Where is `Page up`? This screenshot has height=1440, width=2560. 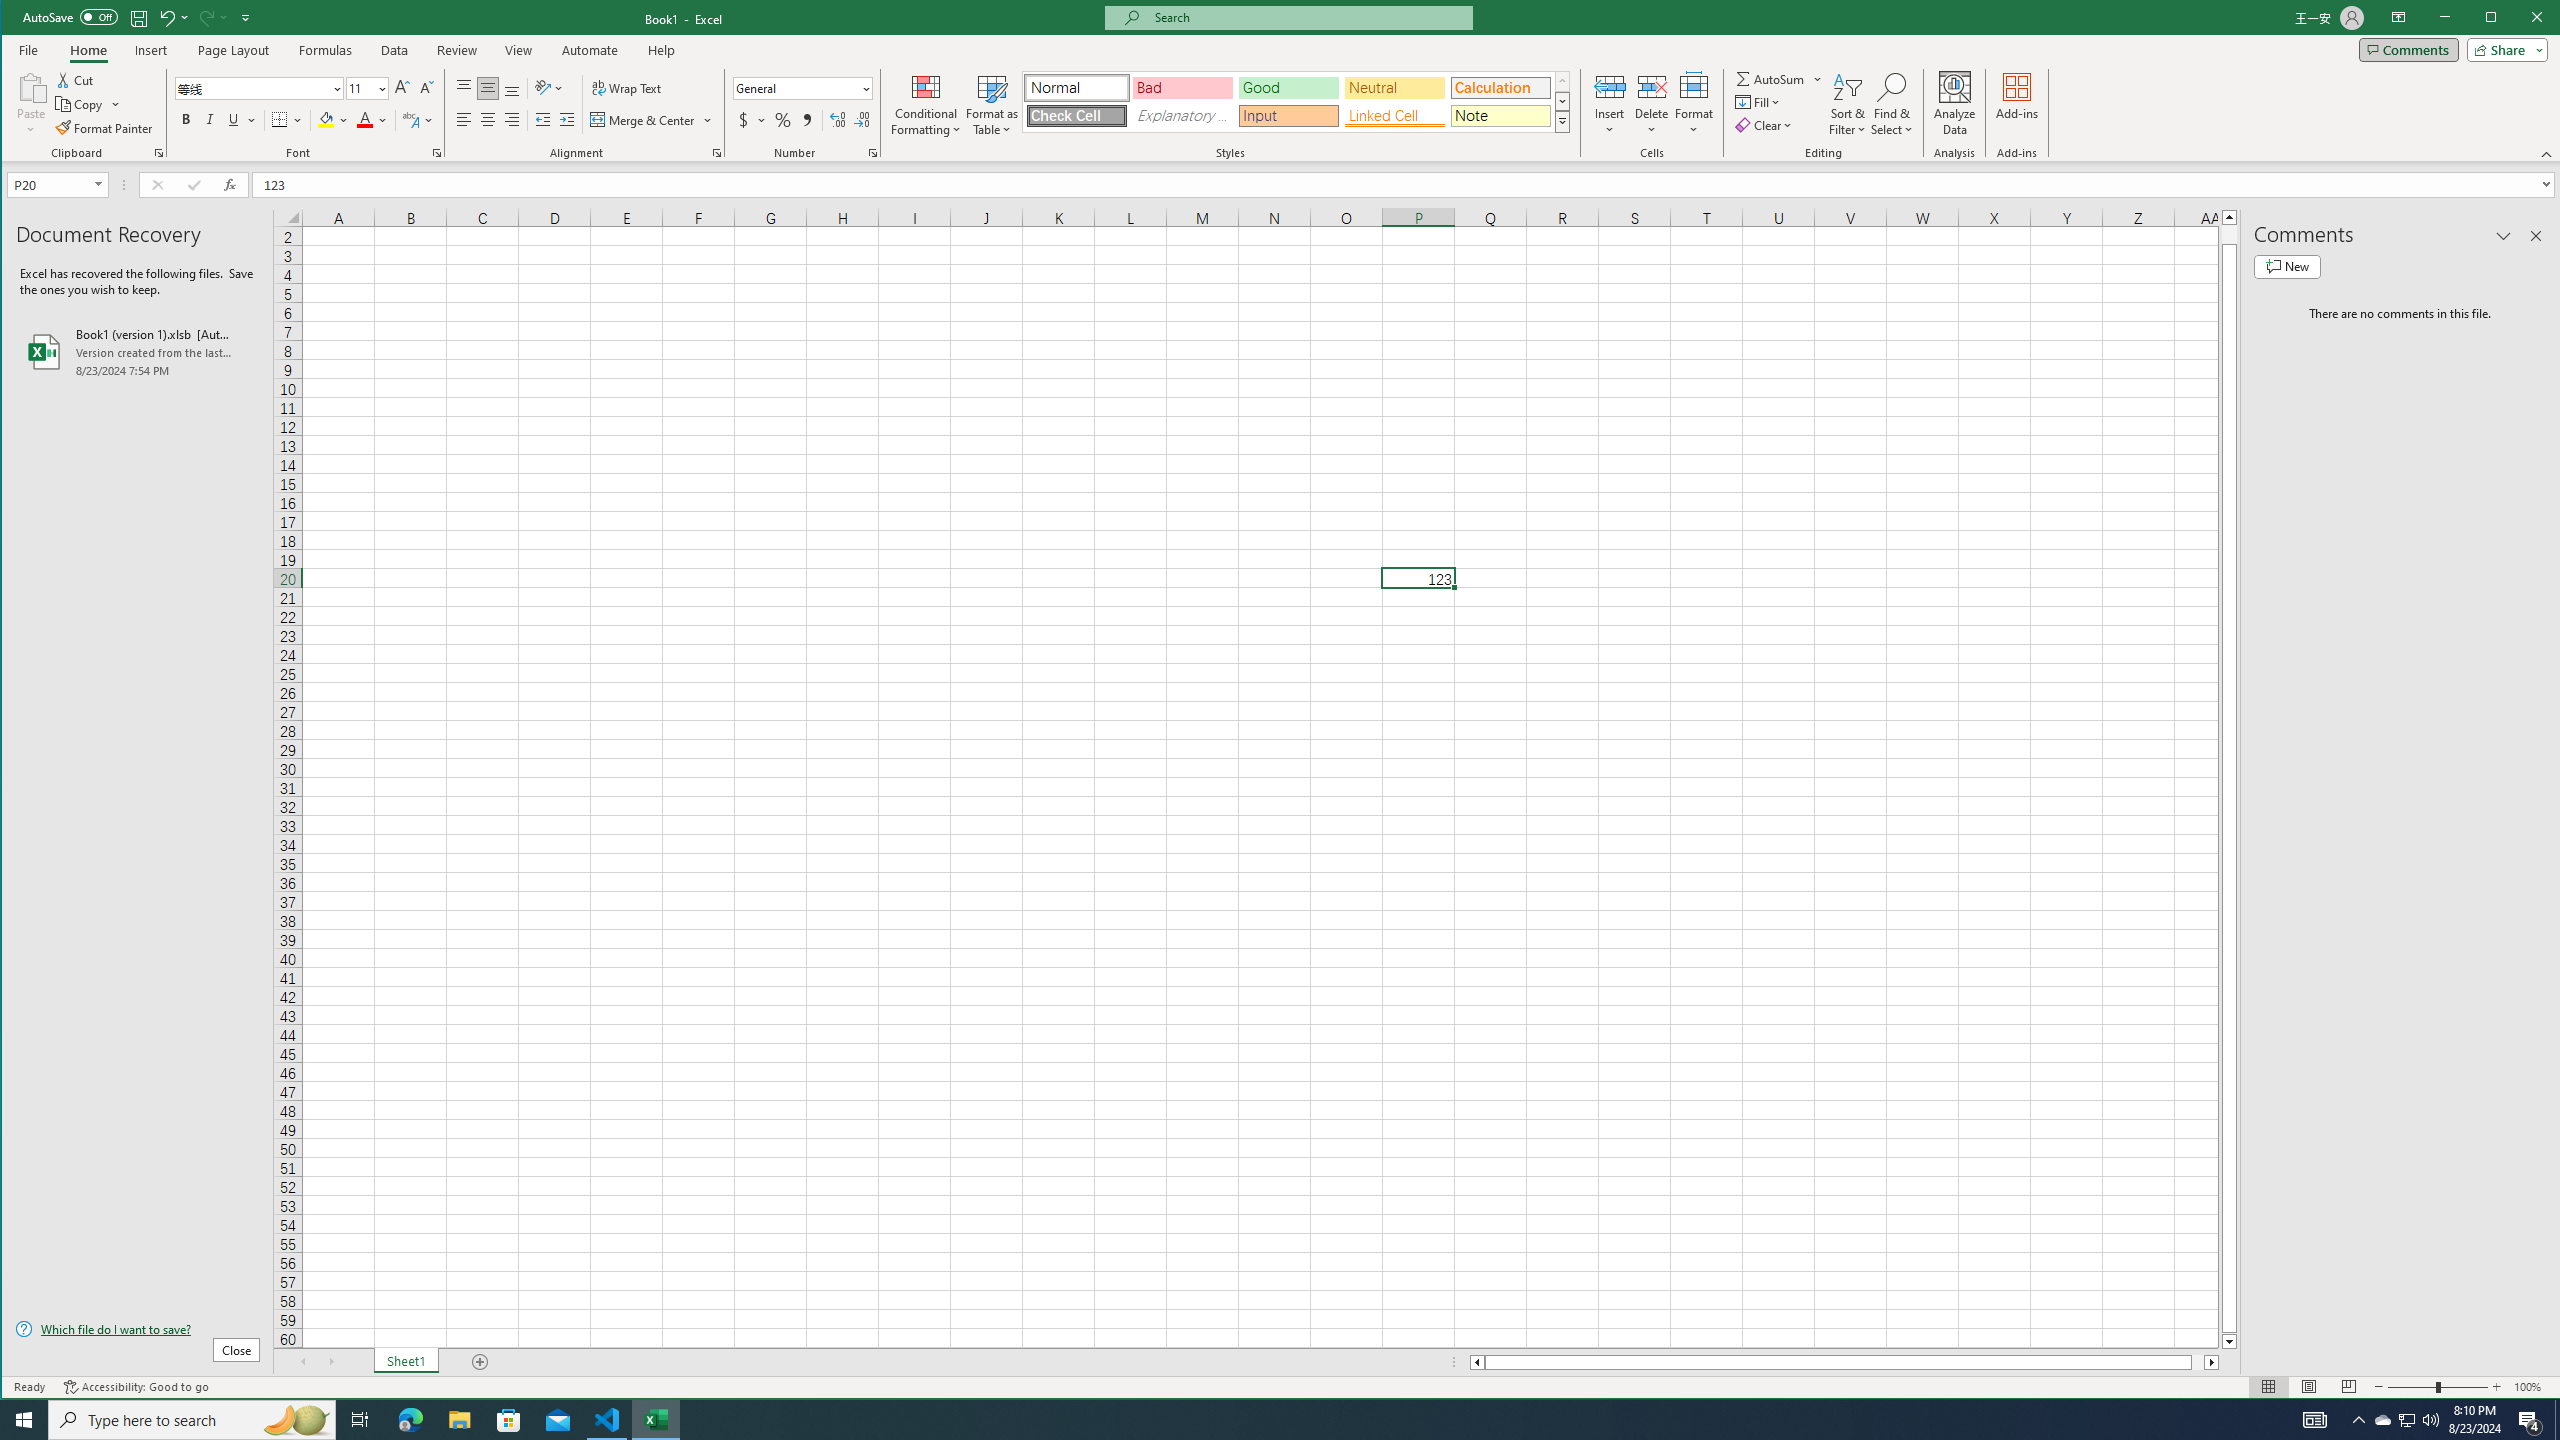 Page up is located at coordinates (2230, 234).